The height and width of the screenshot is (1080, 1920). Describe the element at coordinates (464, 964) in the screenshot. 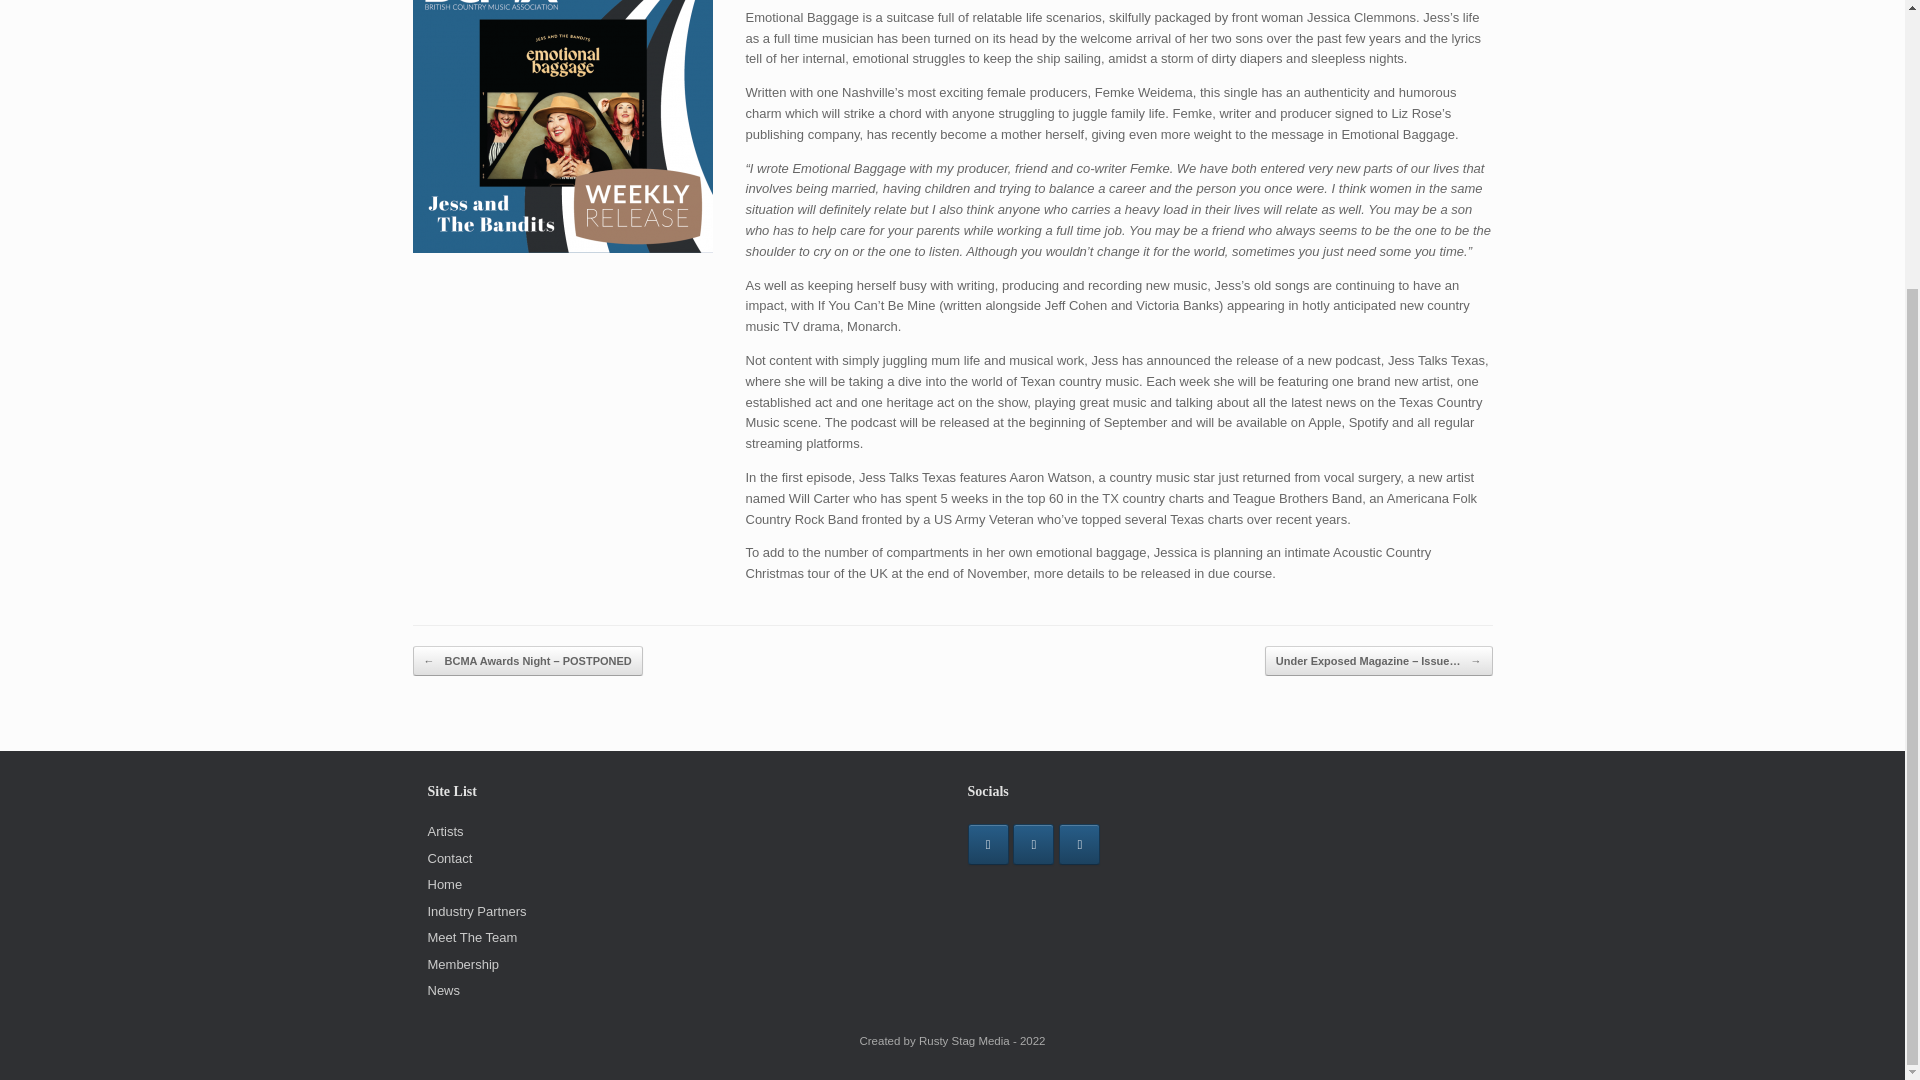

I see `Membership` at that location.